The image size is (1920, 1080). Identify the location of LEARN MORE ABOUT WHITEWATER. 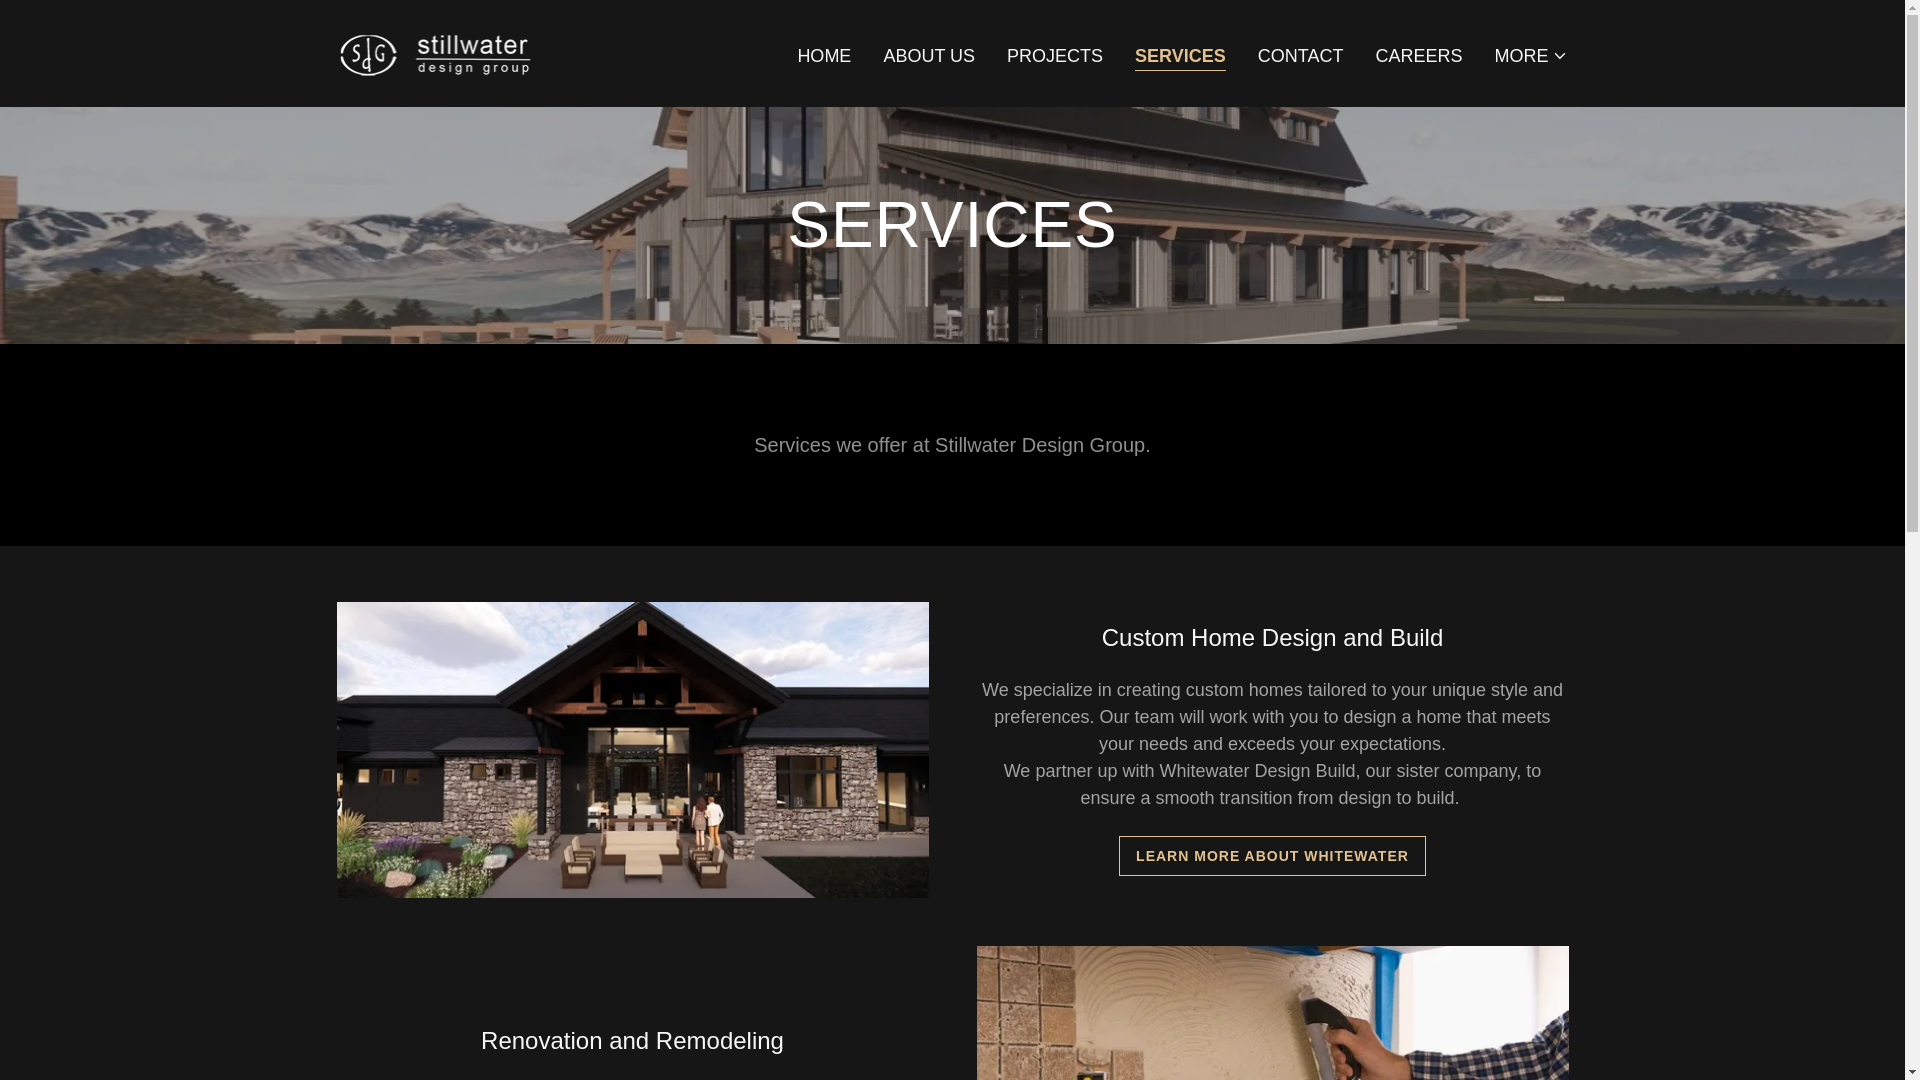
(1272, 855).